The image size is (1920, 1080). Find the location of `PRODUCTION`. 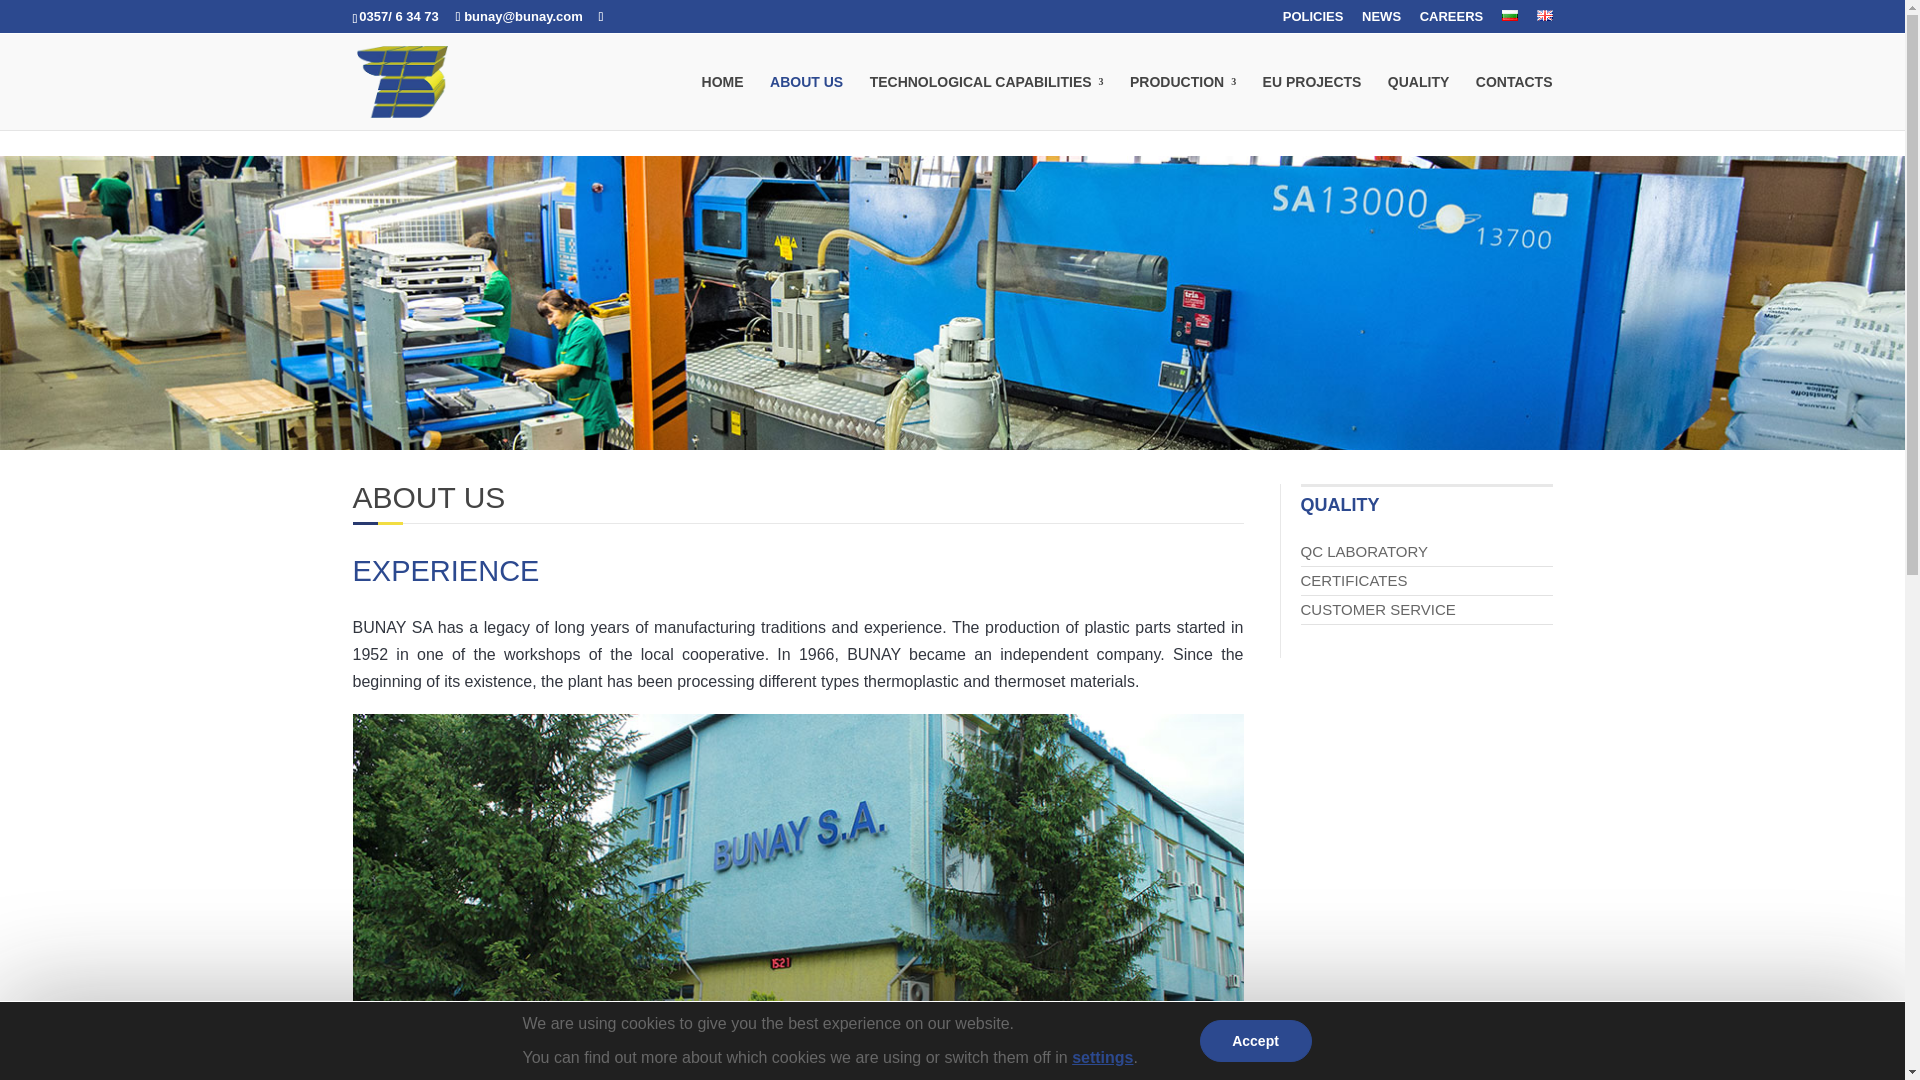

PRODUCTION is located at coordinates (1183, 101).